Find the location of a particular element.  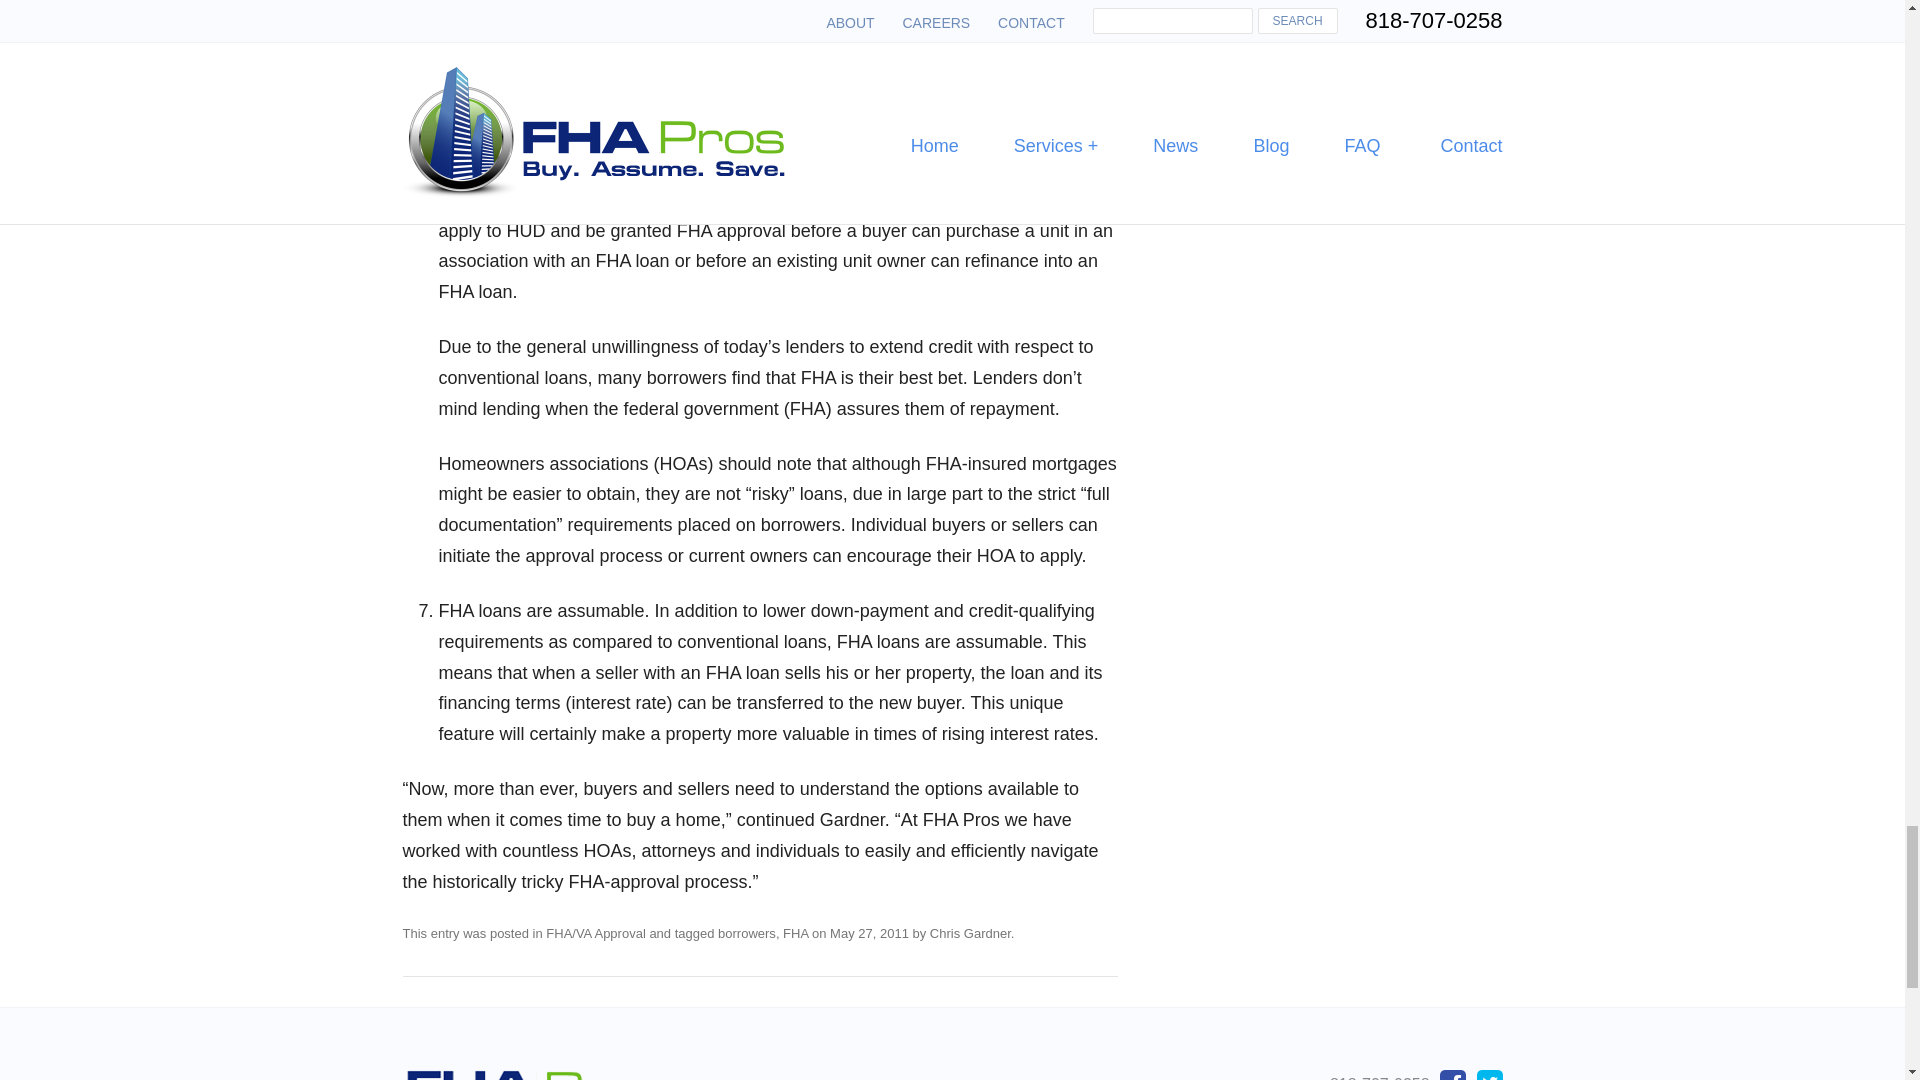

View all posts by Chris Gardner is located at coordinates (970, 932).